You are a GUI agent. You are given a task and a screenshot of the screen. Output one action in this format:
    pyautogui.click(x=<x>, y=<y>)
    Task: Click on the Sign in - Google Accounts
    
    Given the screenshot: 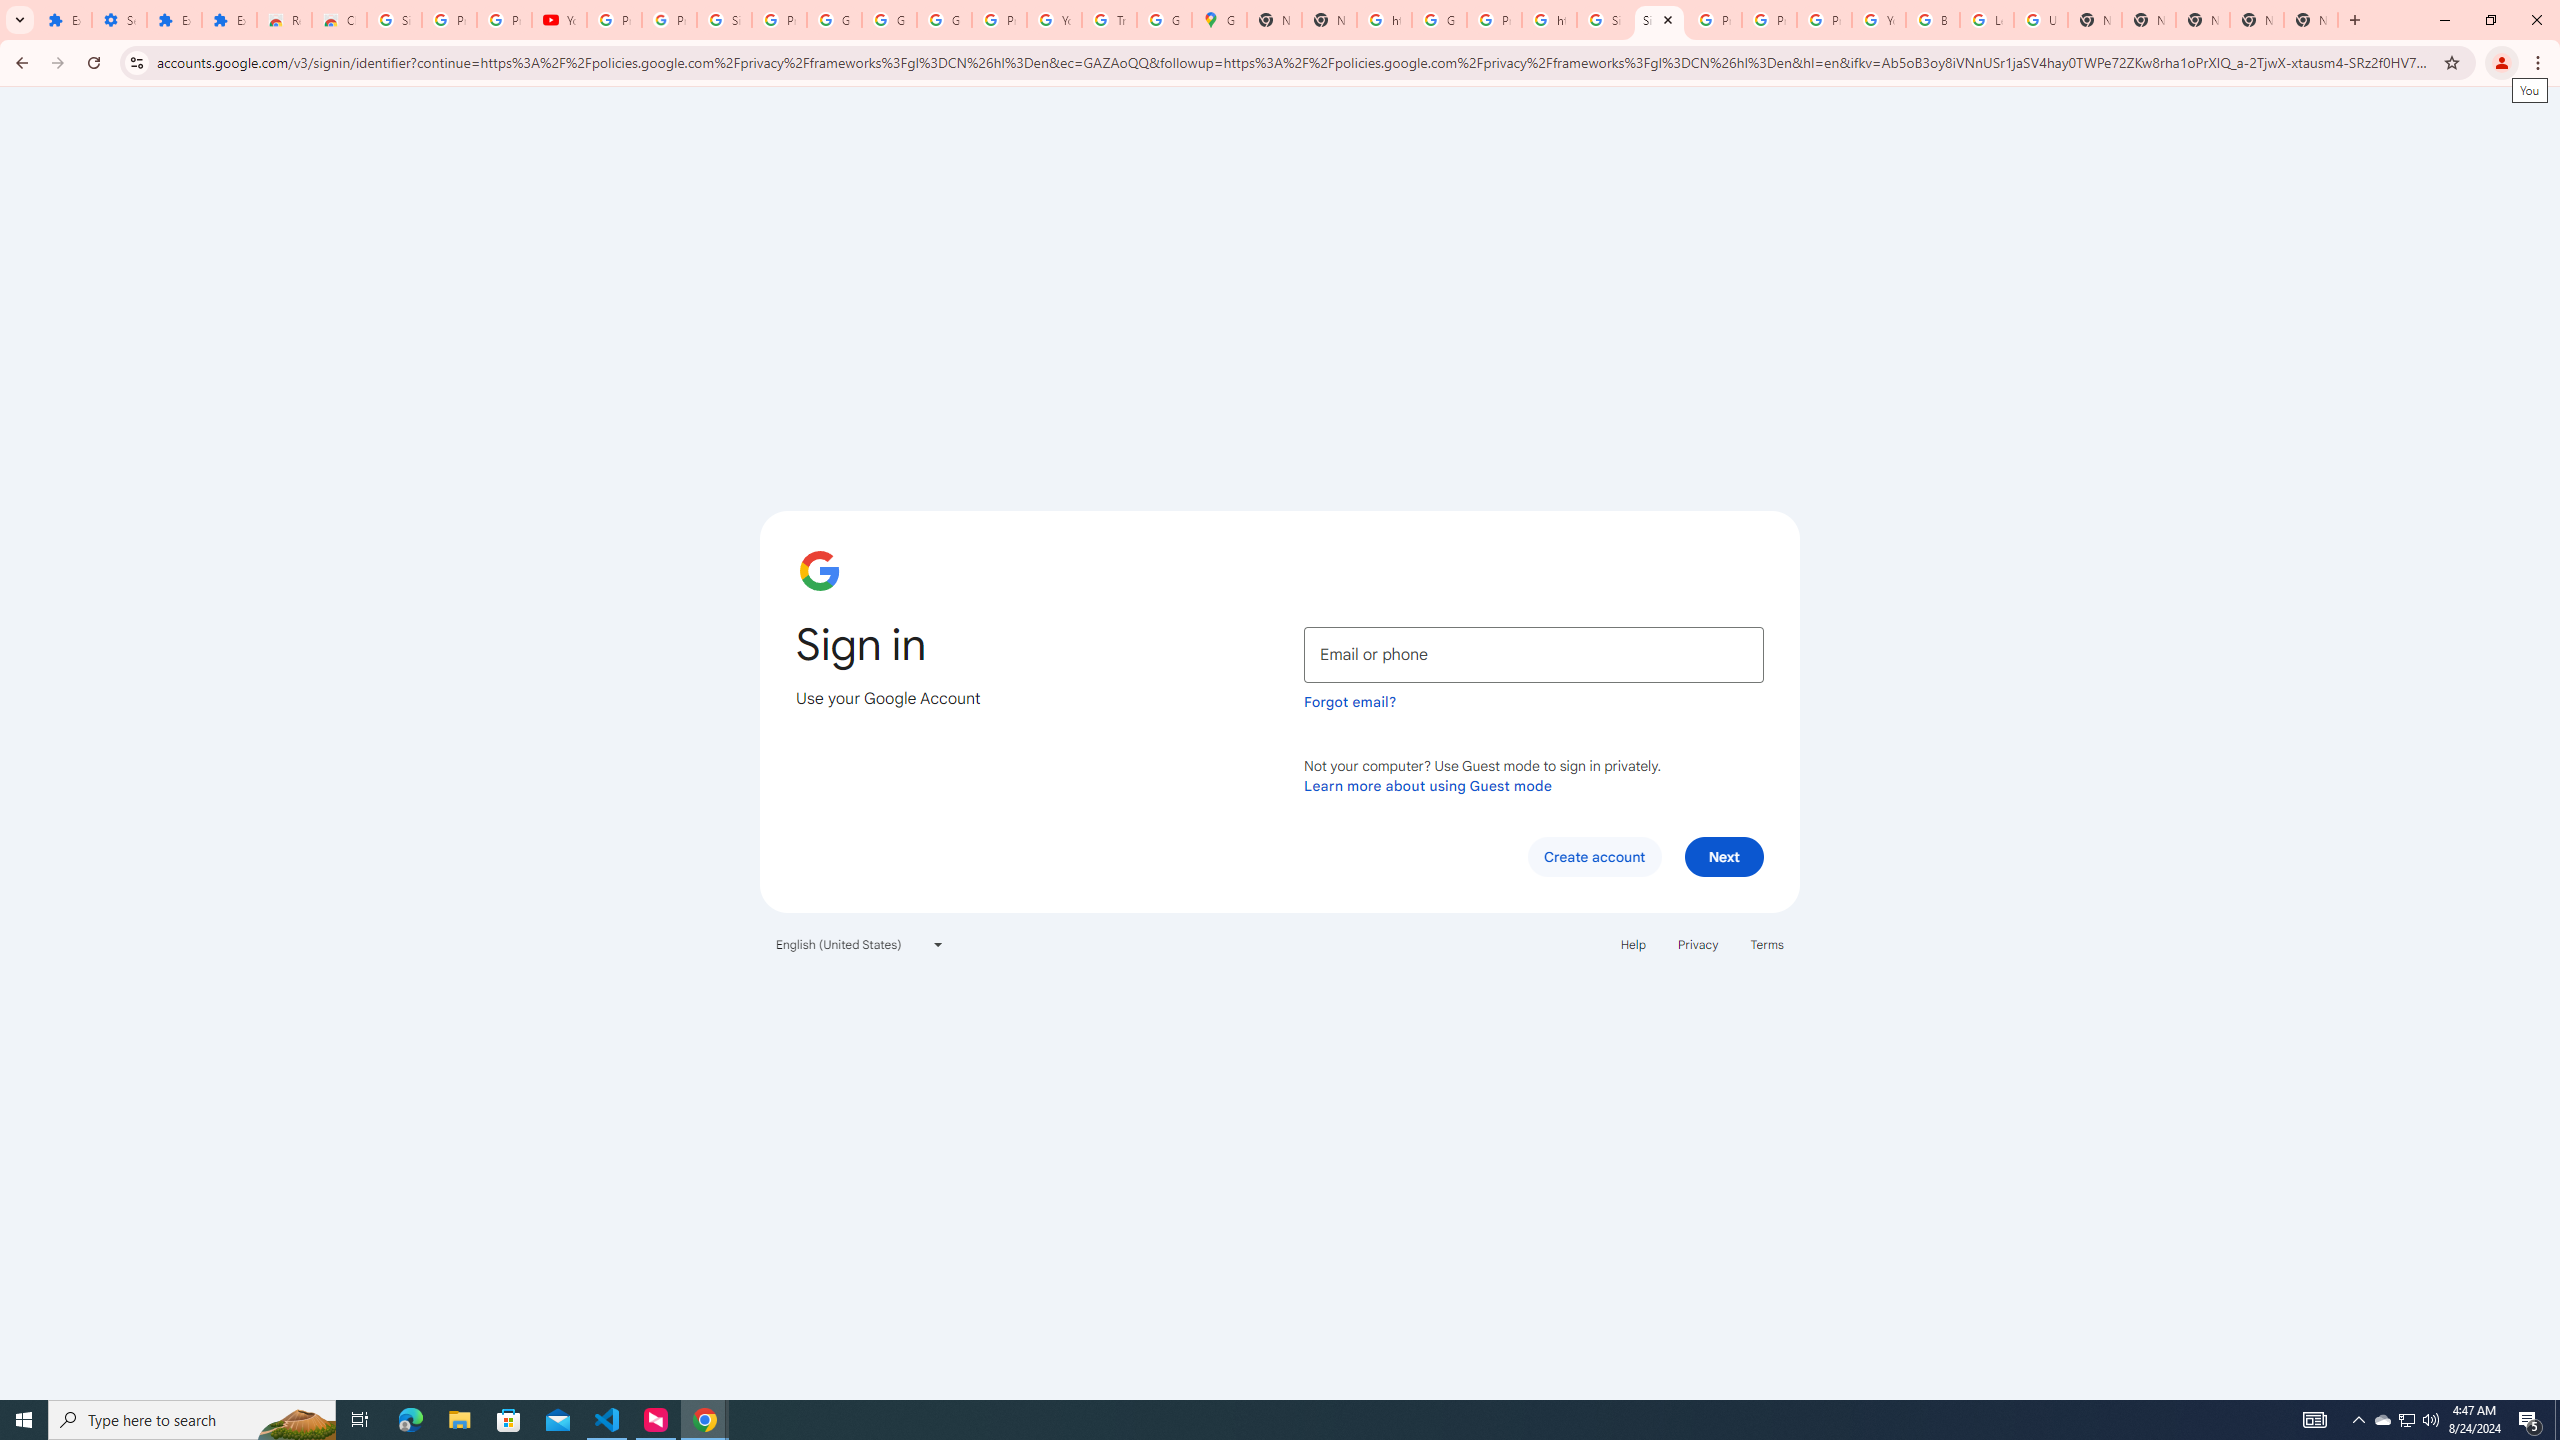 What is the action you would take?
    pyautogui.click(x=394, y=20)
    